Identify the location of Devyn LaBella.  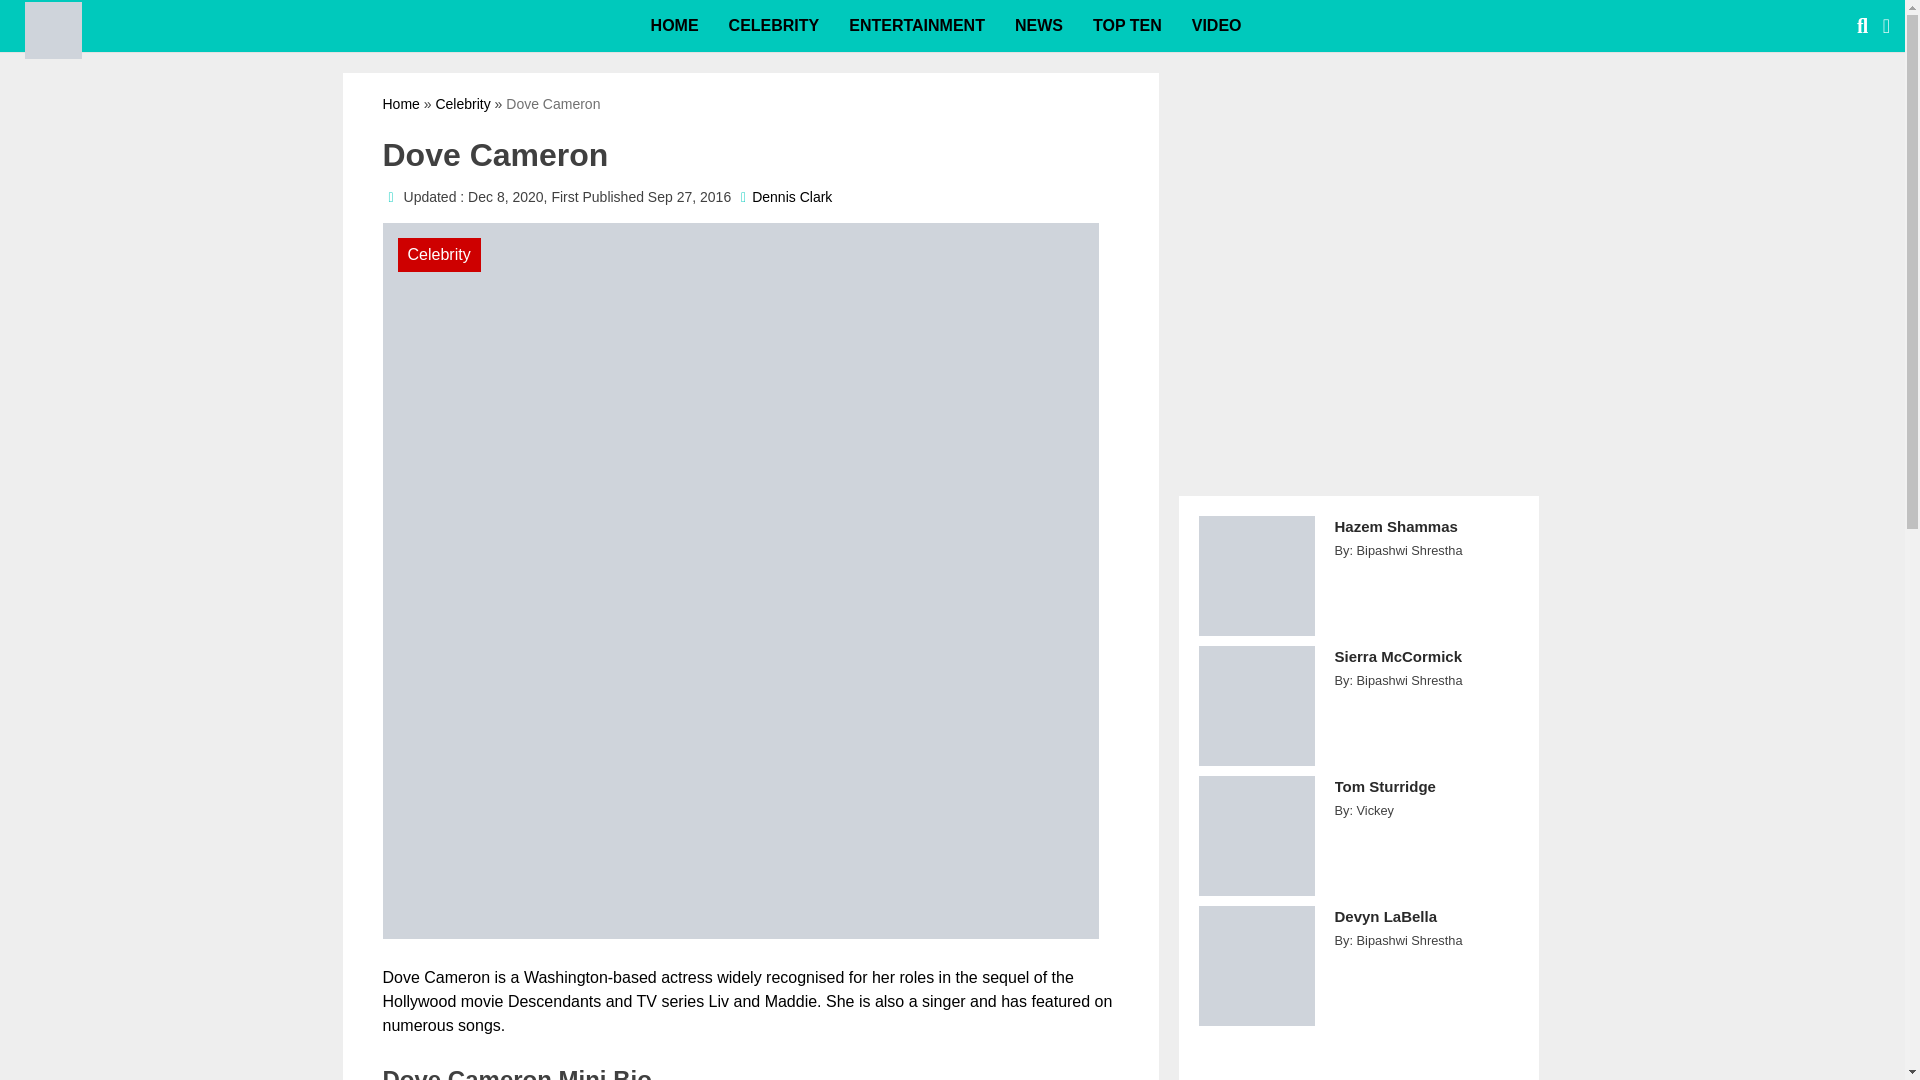
(1426, 928).